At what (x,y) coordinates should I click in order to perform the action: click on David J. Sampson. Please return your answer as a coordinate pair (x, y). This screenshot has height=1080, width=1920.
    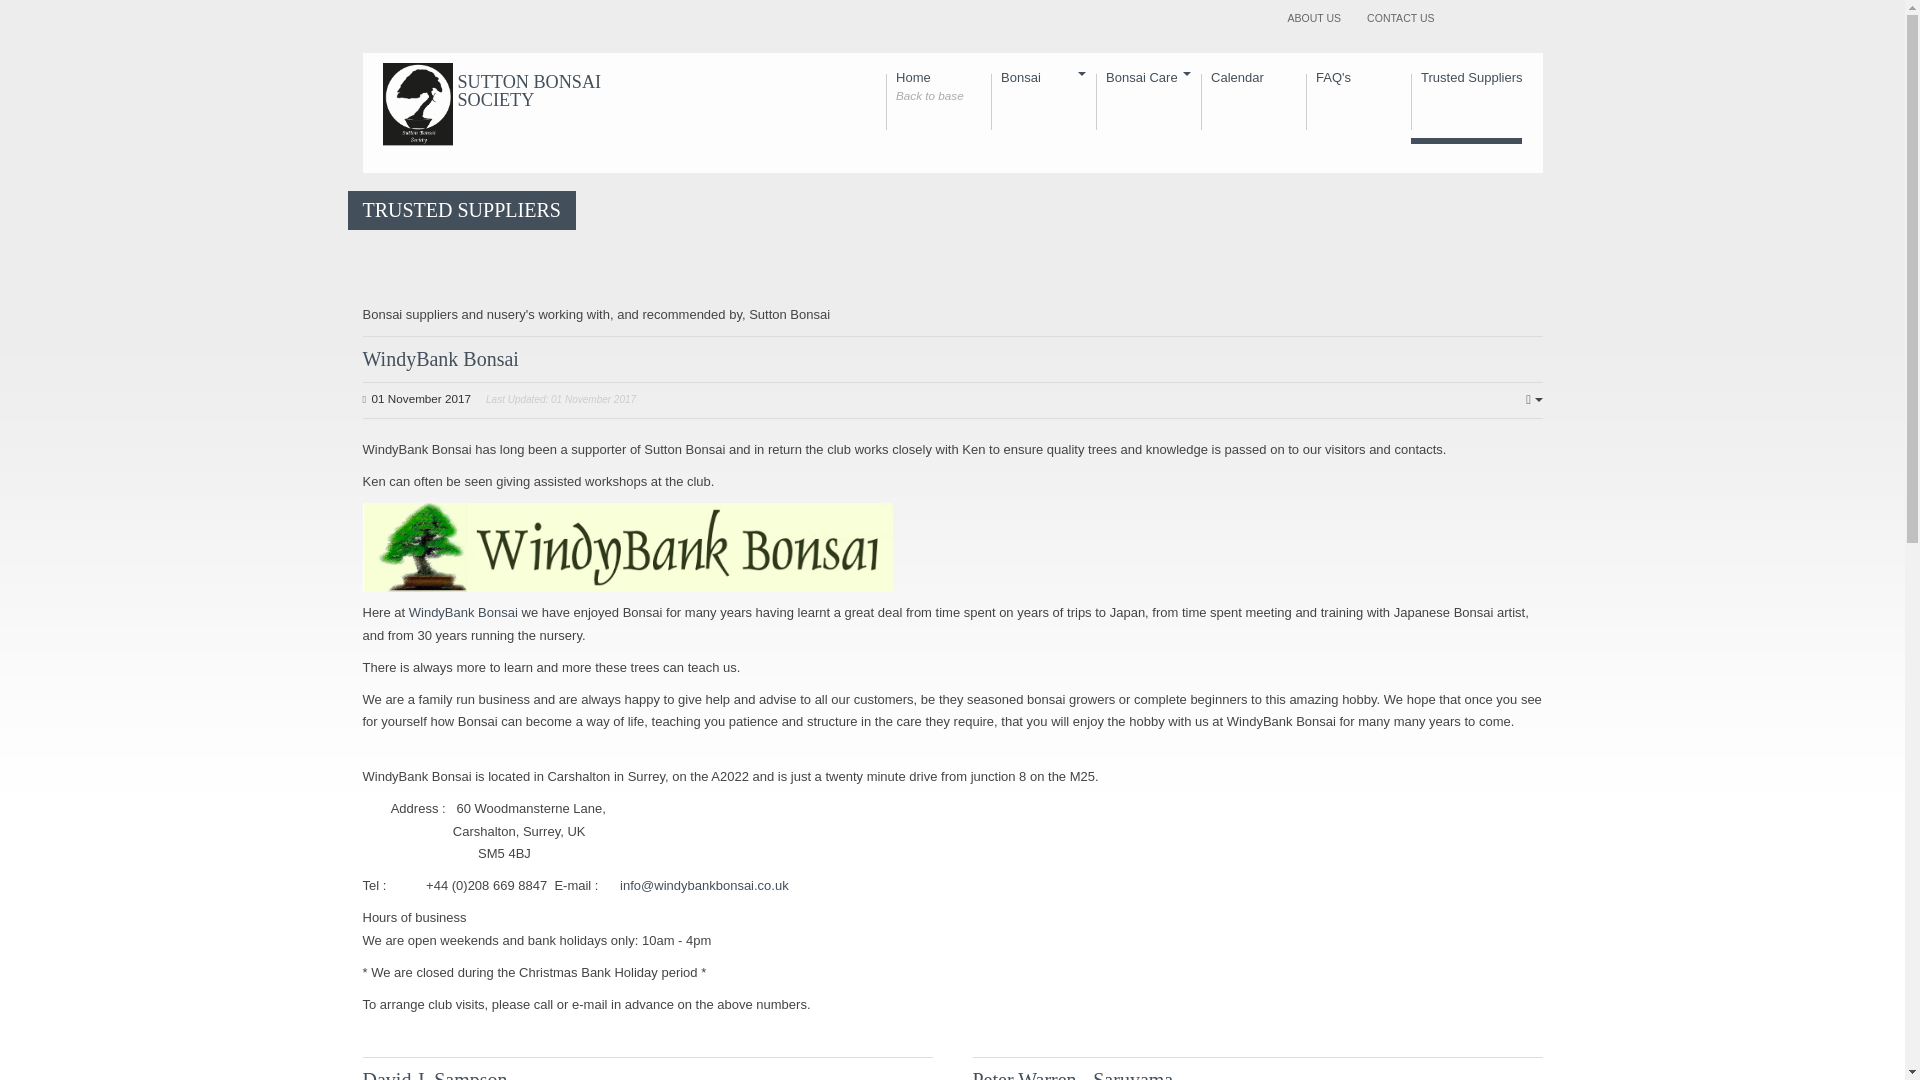
    Looking at the image, I should click on (938, 106).